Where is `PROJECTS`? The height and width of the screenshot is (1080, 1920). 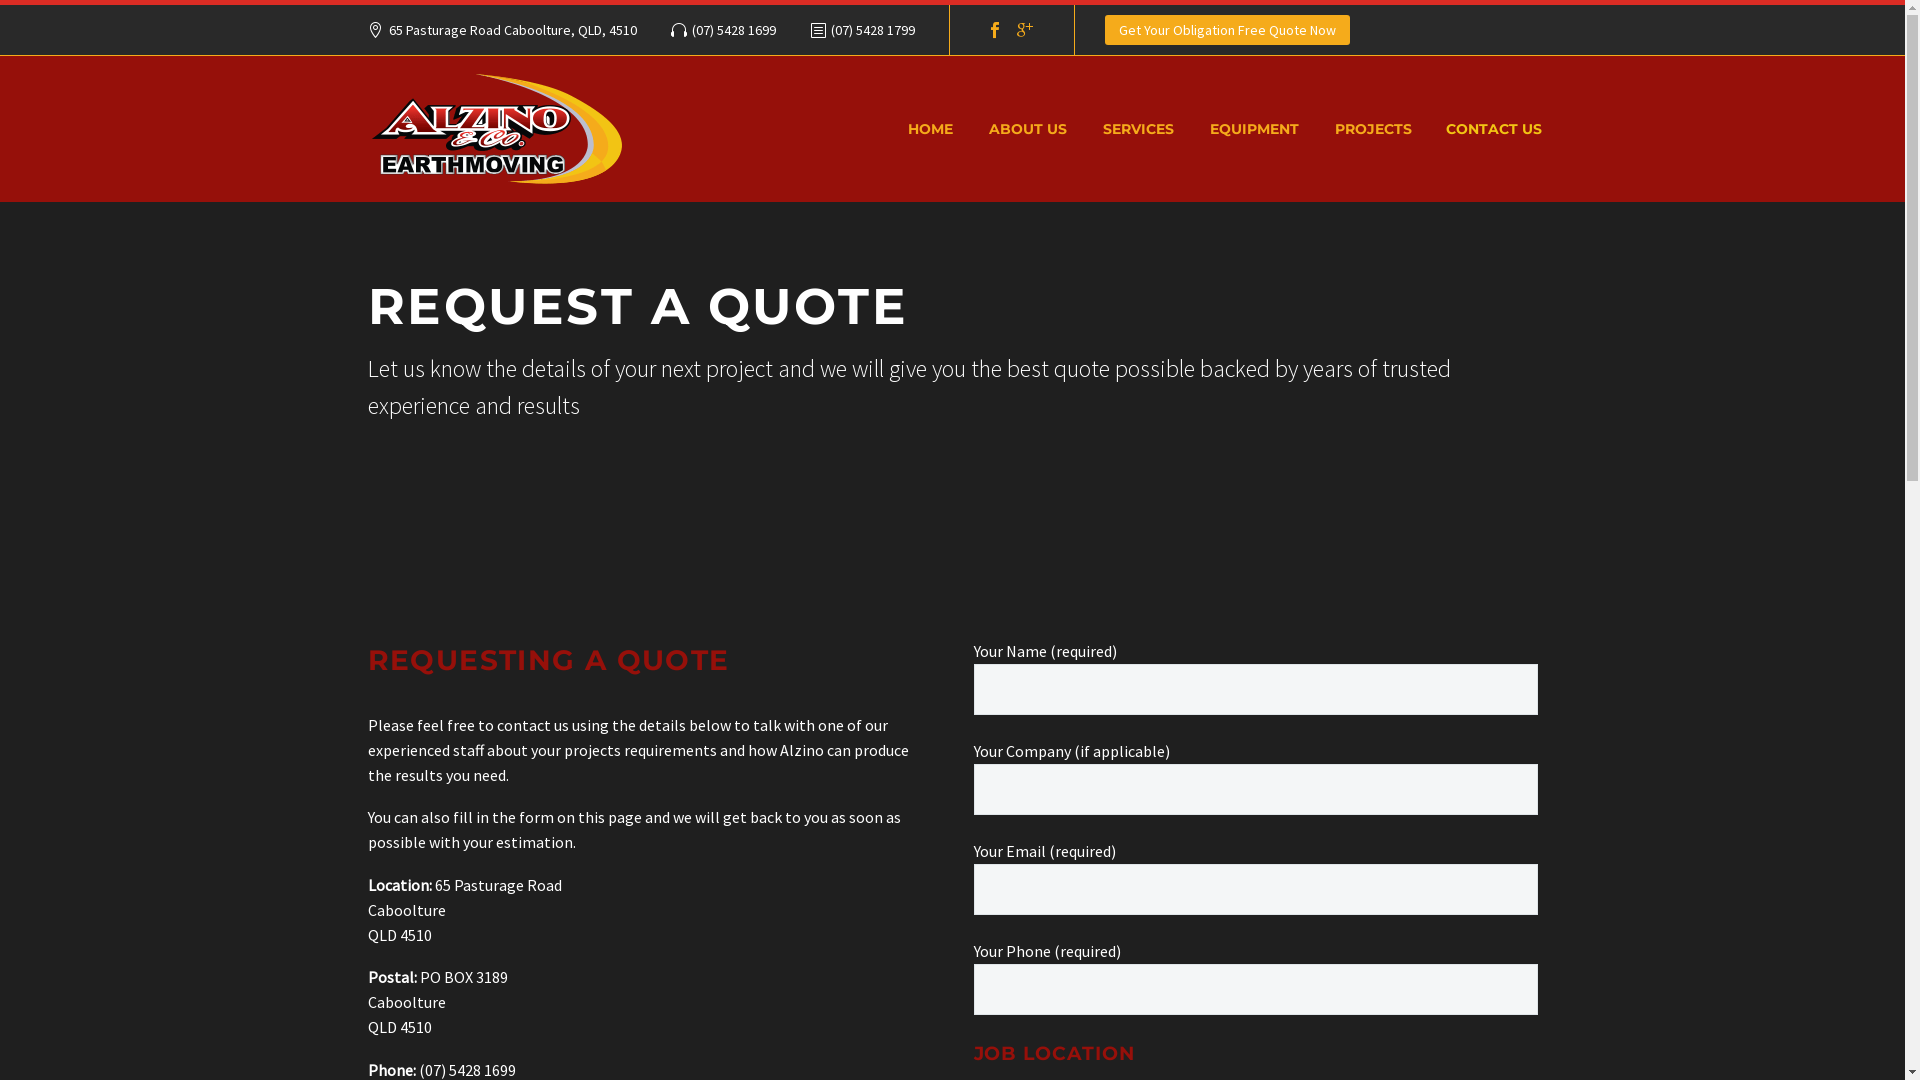
PROJECTS is located at coordinates (1374, 128).